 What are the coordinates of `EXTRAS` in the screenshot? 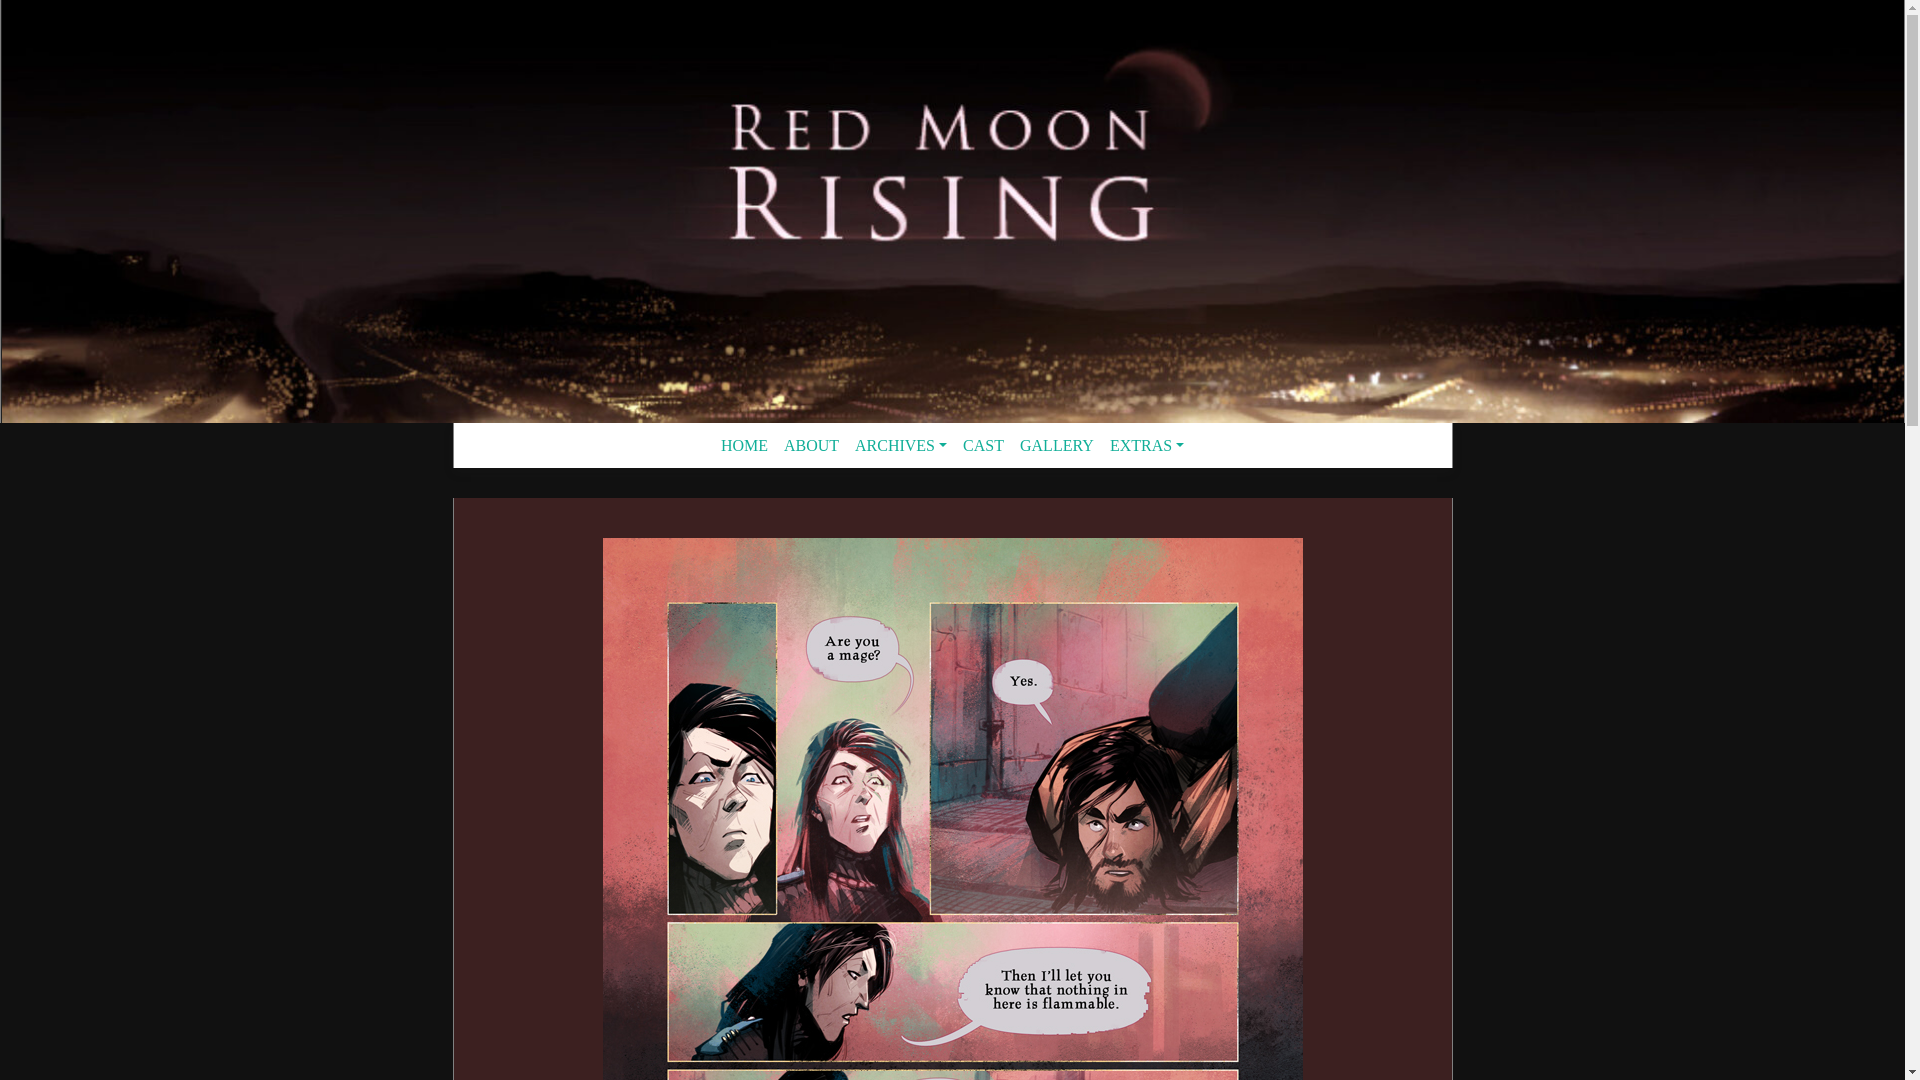 It's located at (1147, 446).